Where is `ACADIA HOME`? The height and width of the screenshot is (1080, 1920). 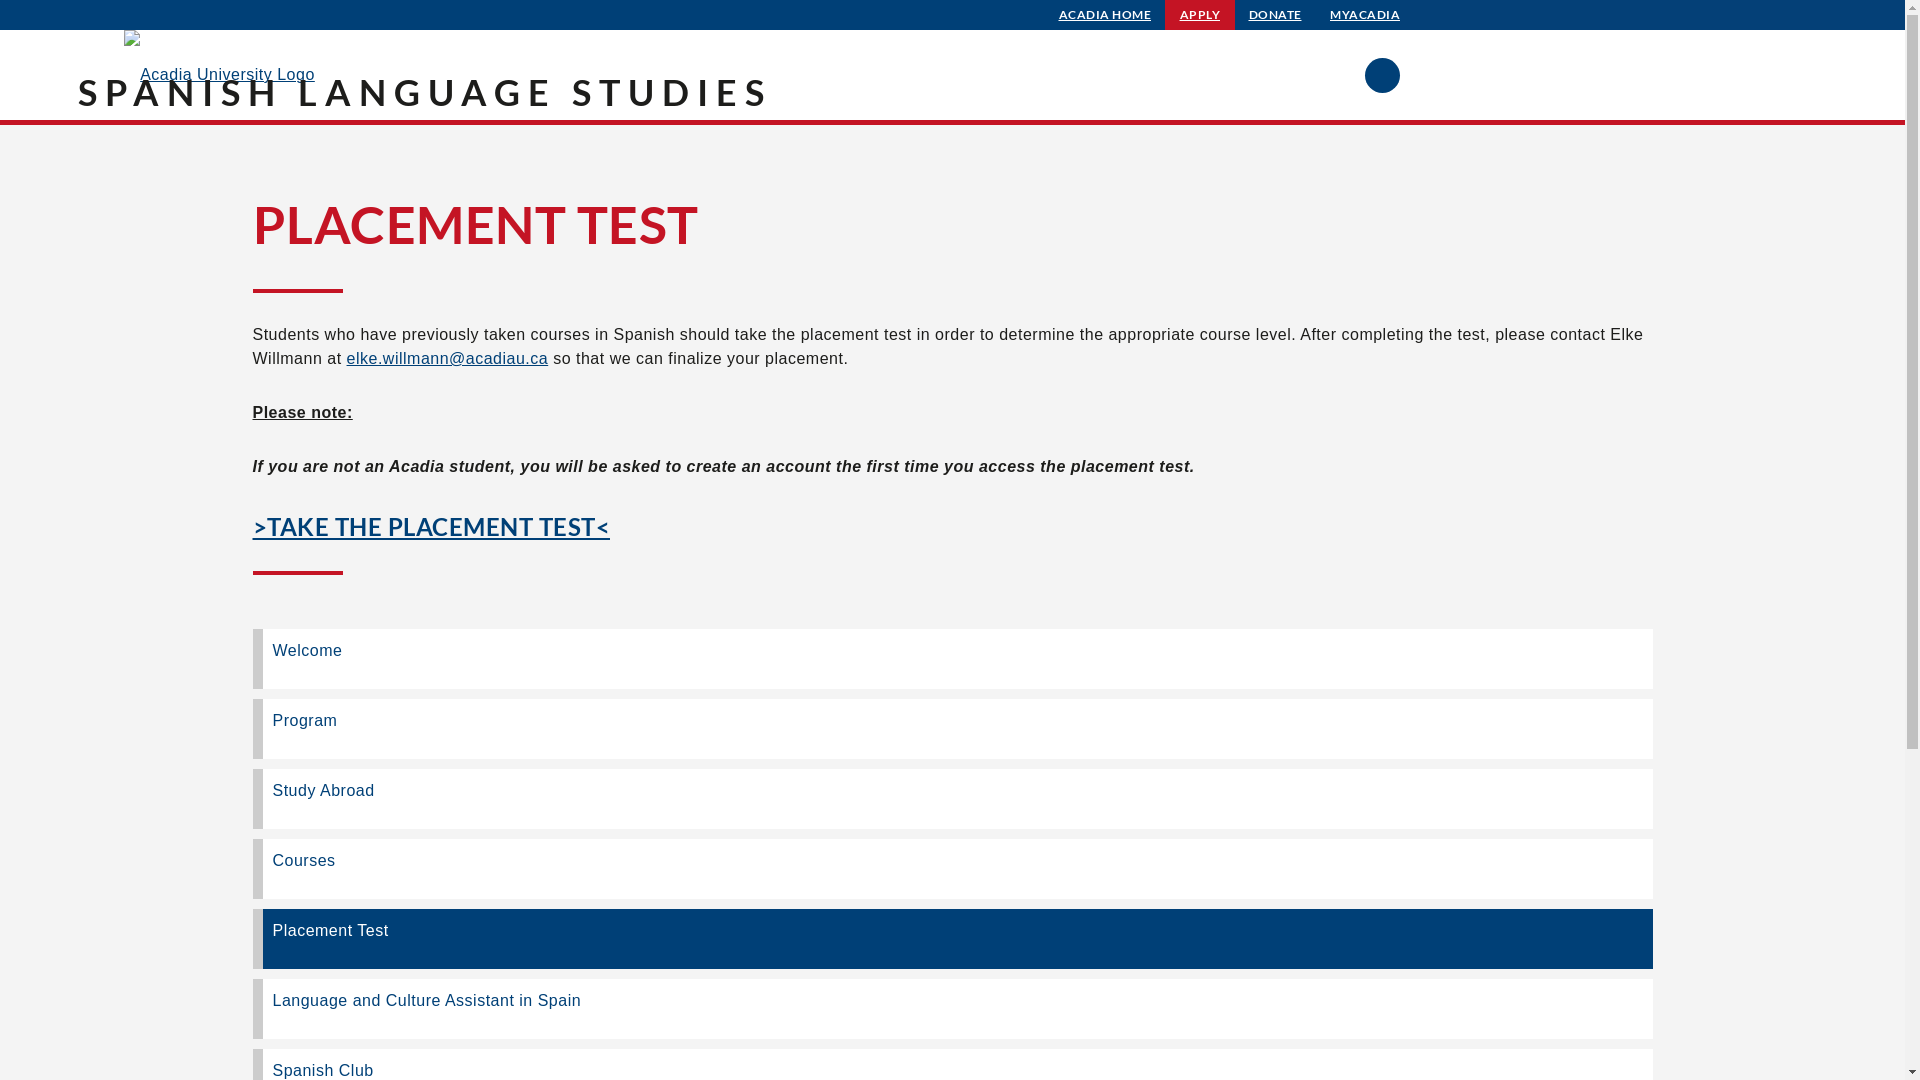
ACADIA HOME is located at coordinates (1106, 15).